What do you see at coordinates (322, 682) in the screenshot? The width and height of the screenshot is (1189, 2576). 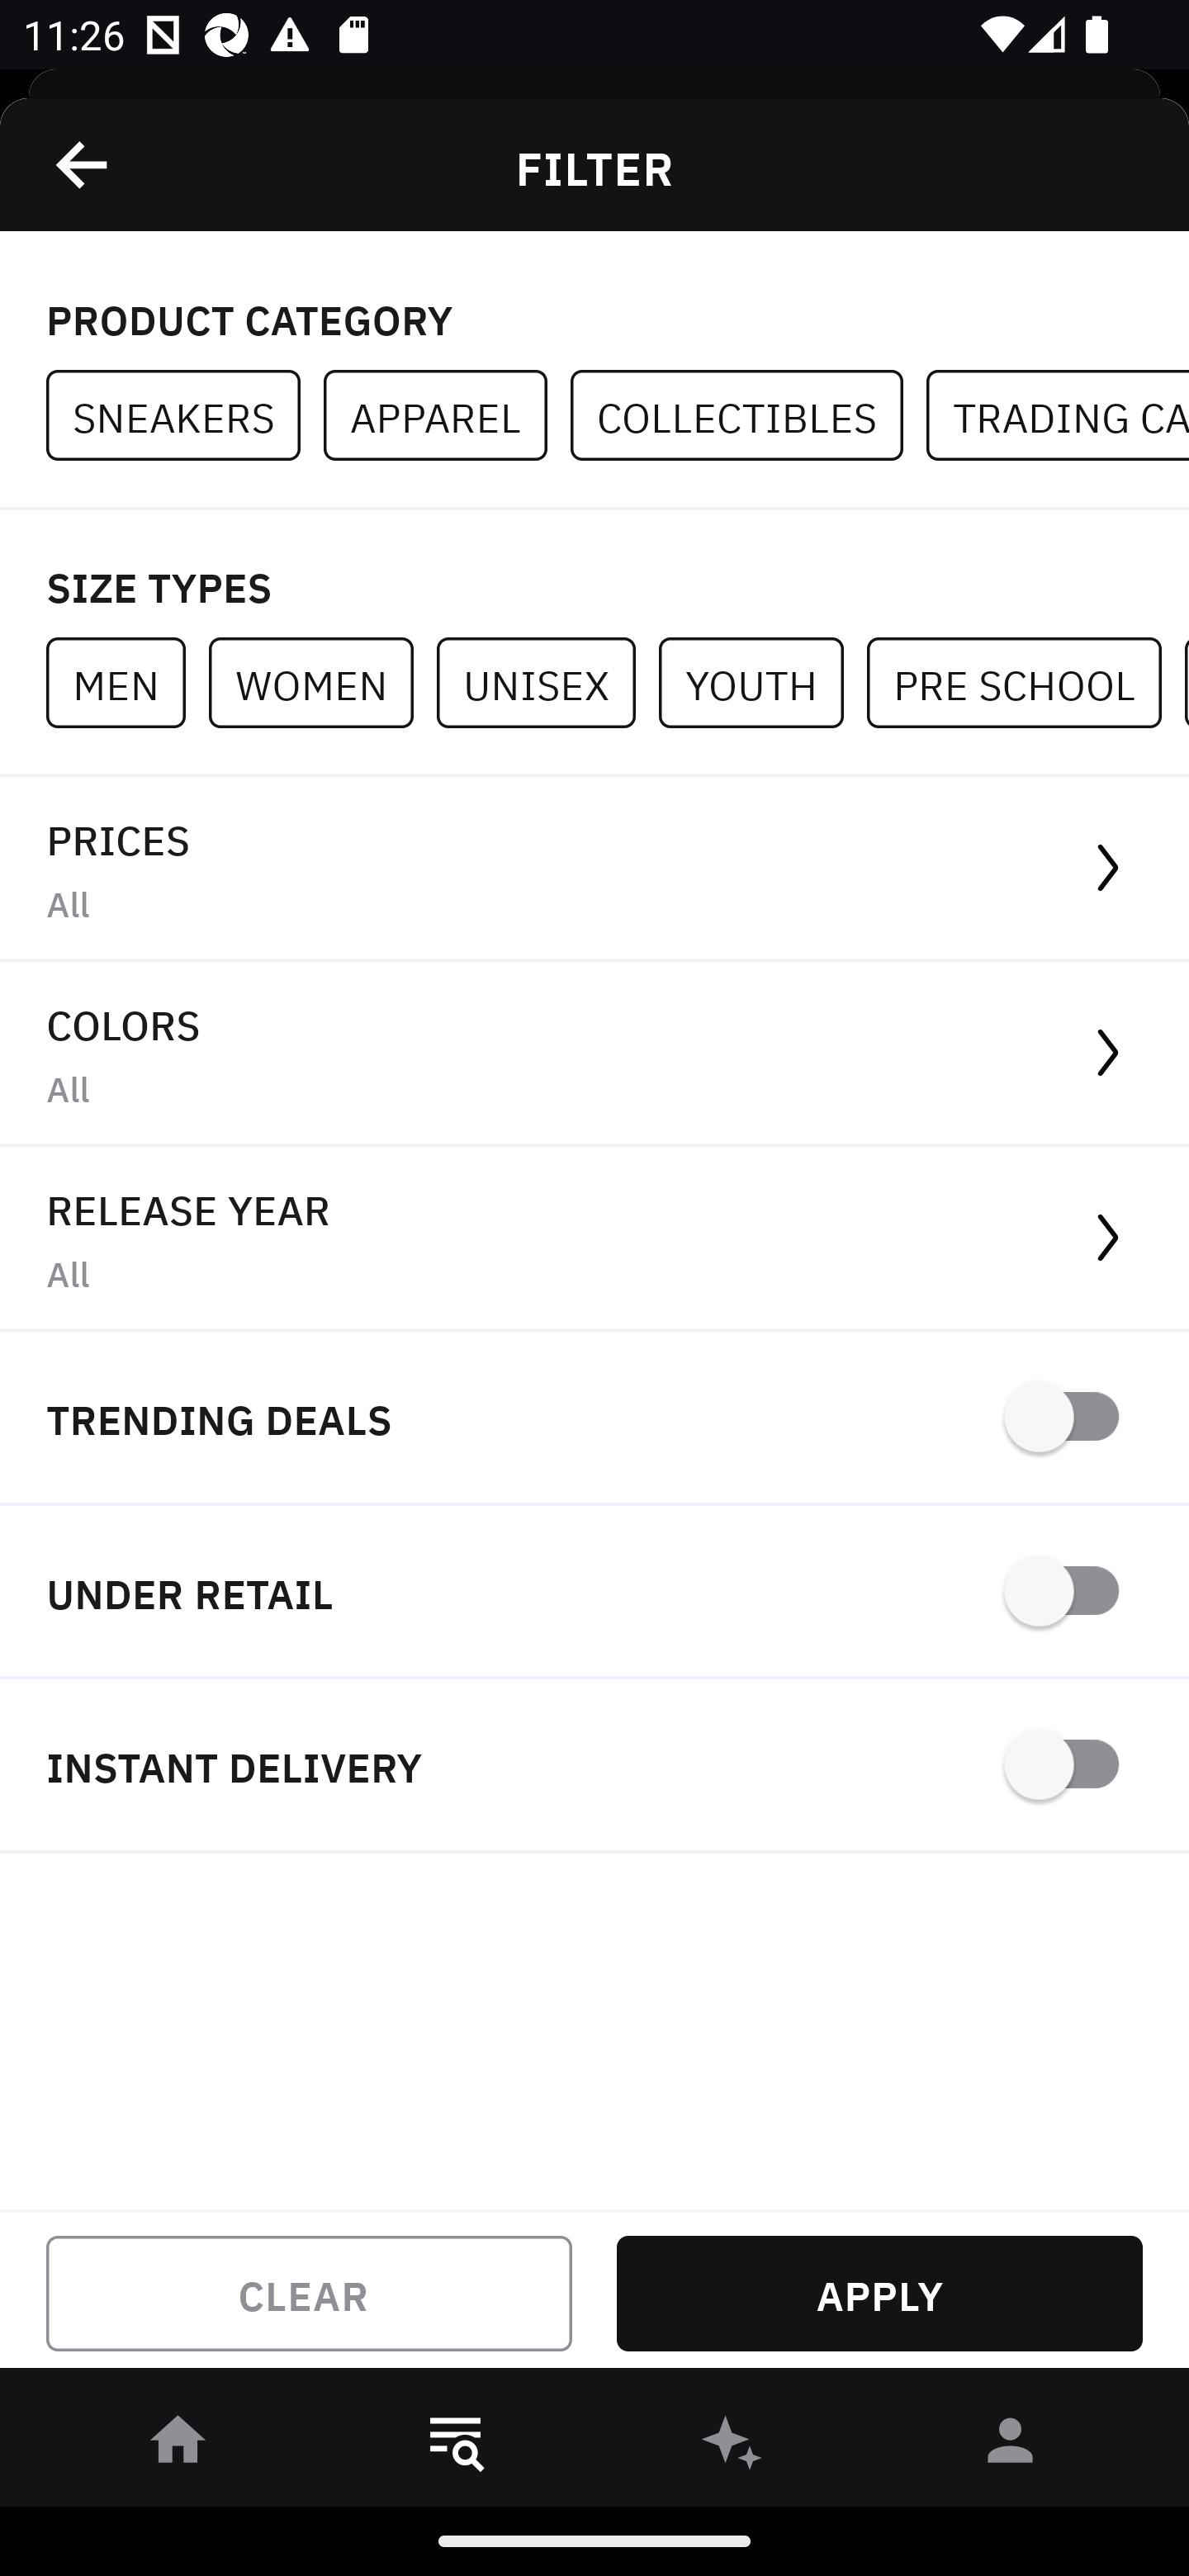 I see `WOMEN` at bounding box center [322, 682].